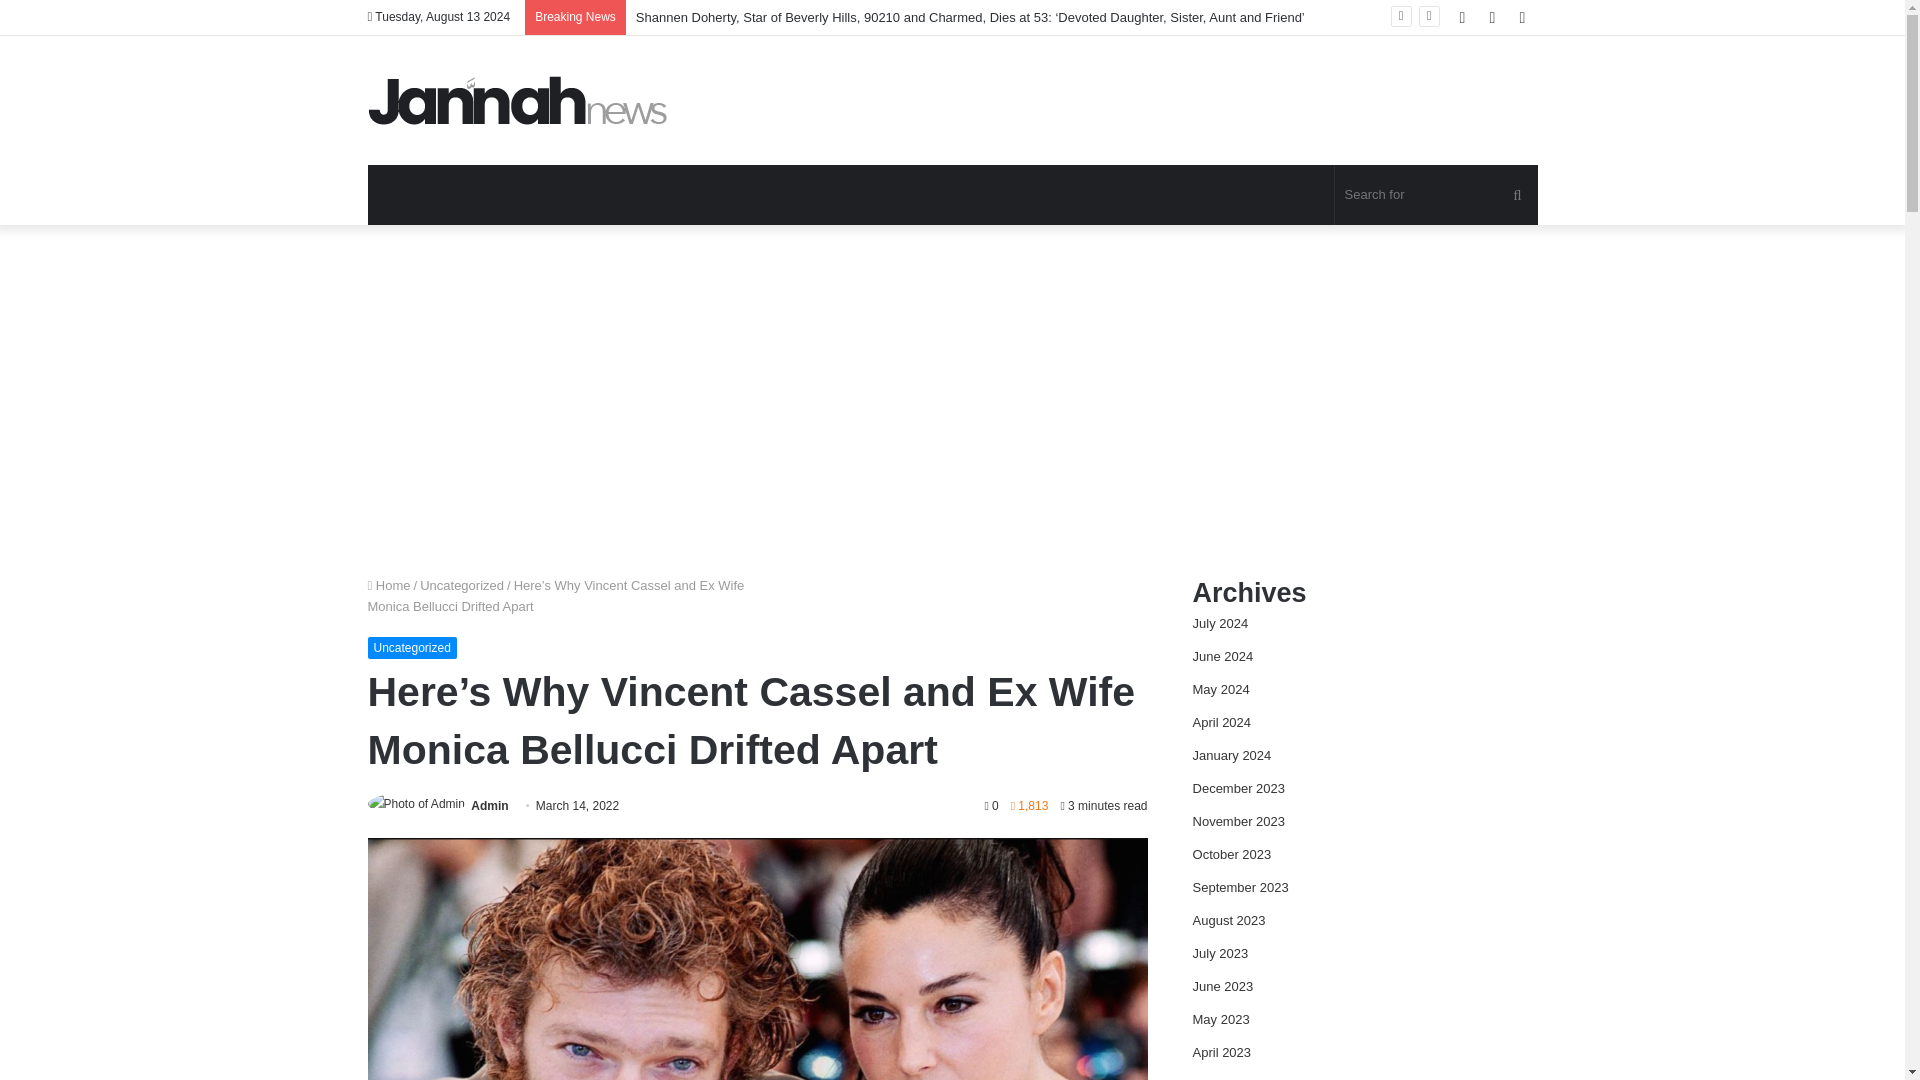 This screenshot has width=1920, height=1080. I want to click on Search for, so click(1436, 194).